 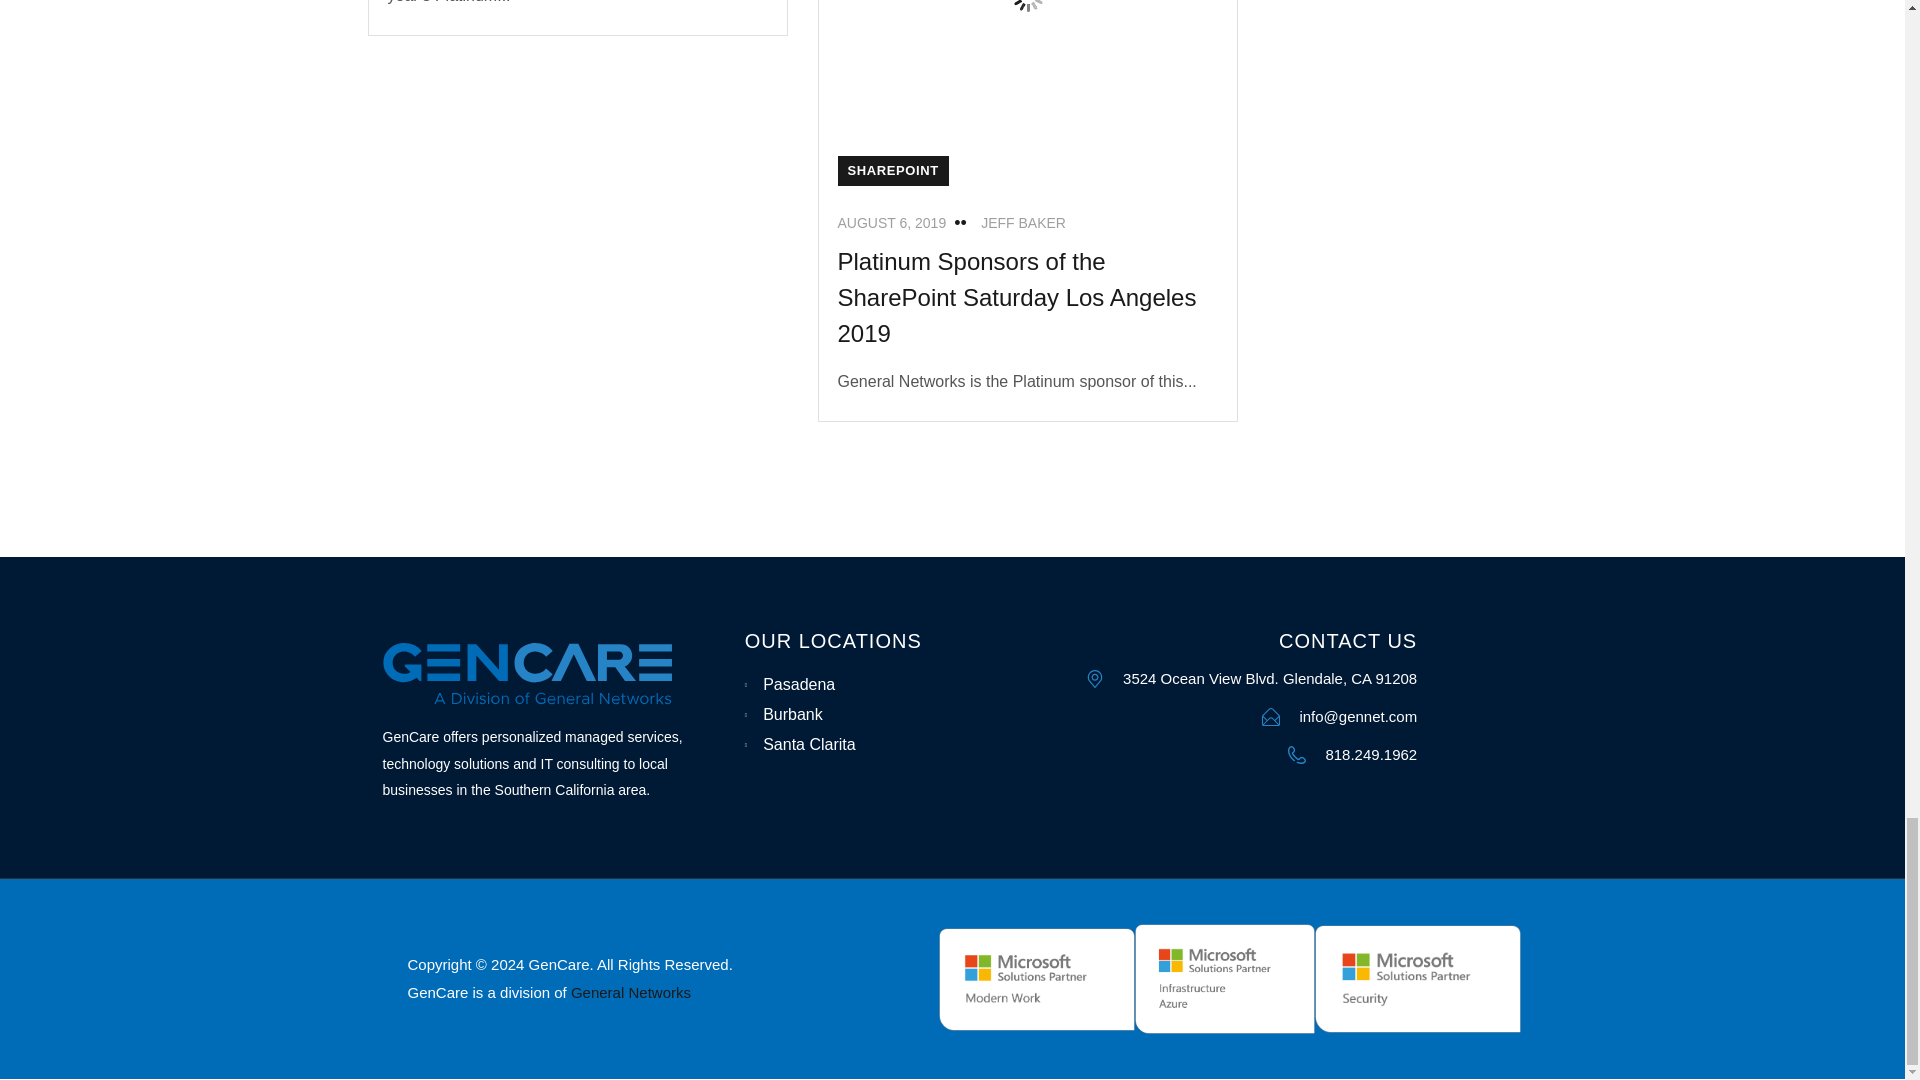 I want to click on SHAREPOINT, so click(x=892, y=170).